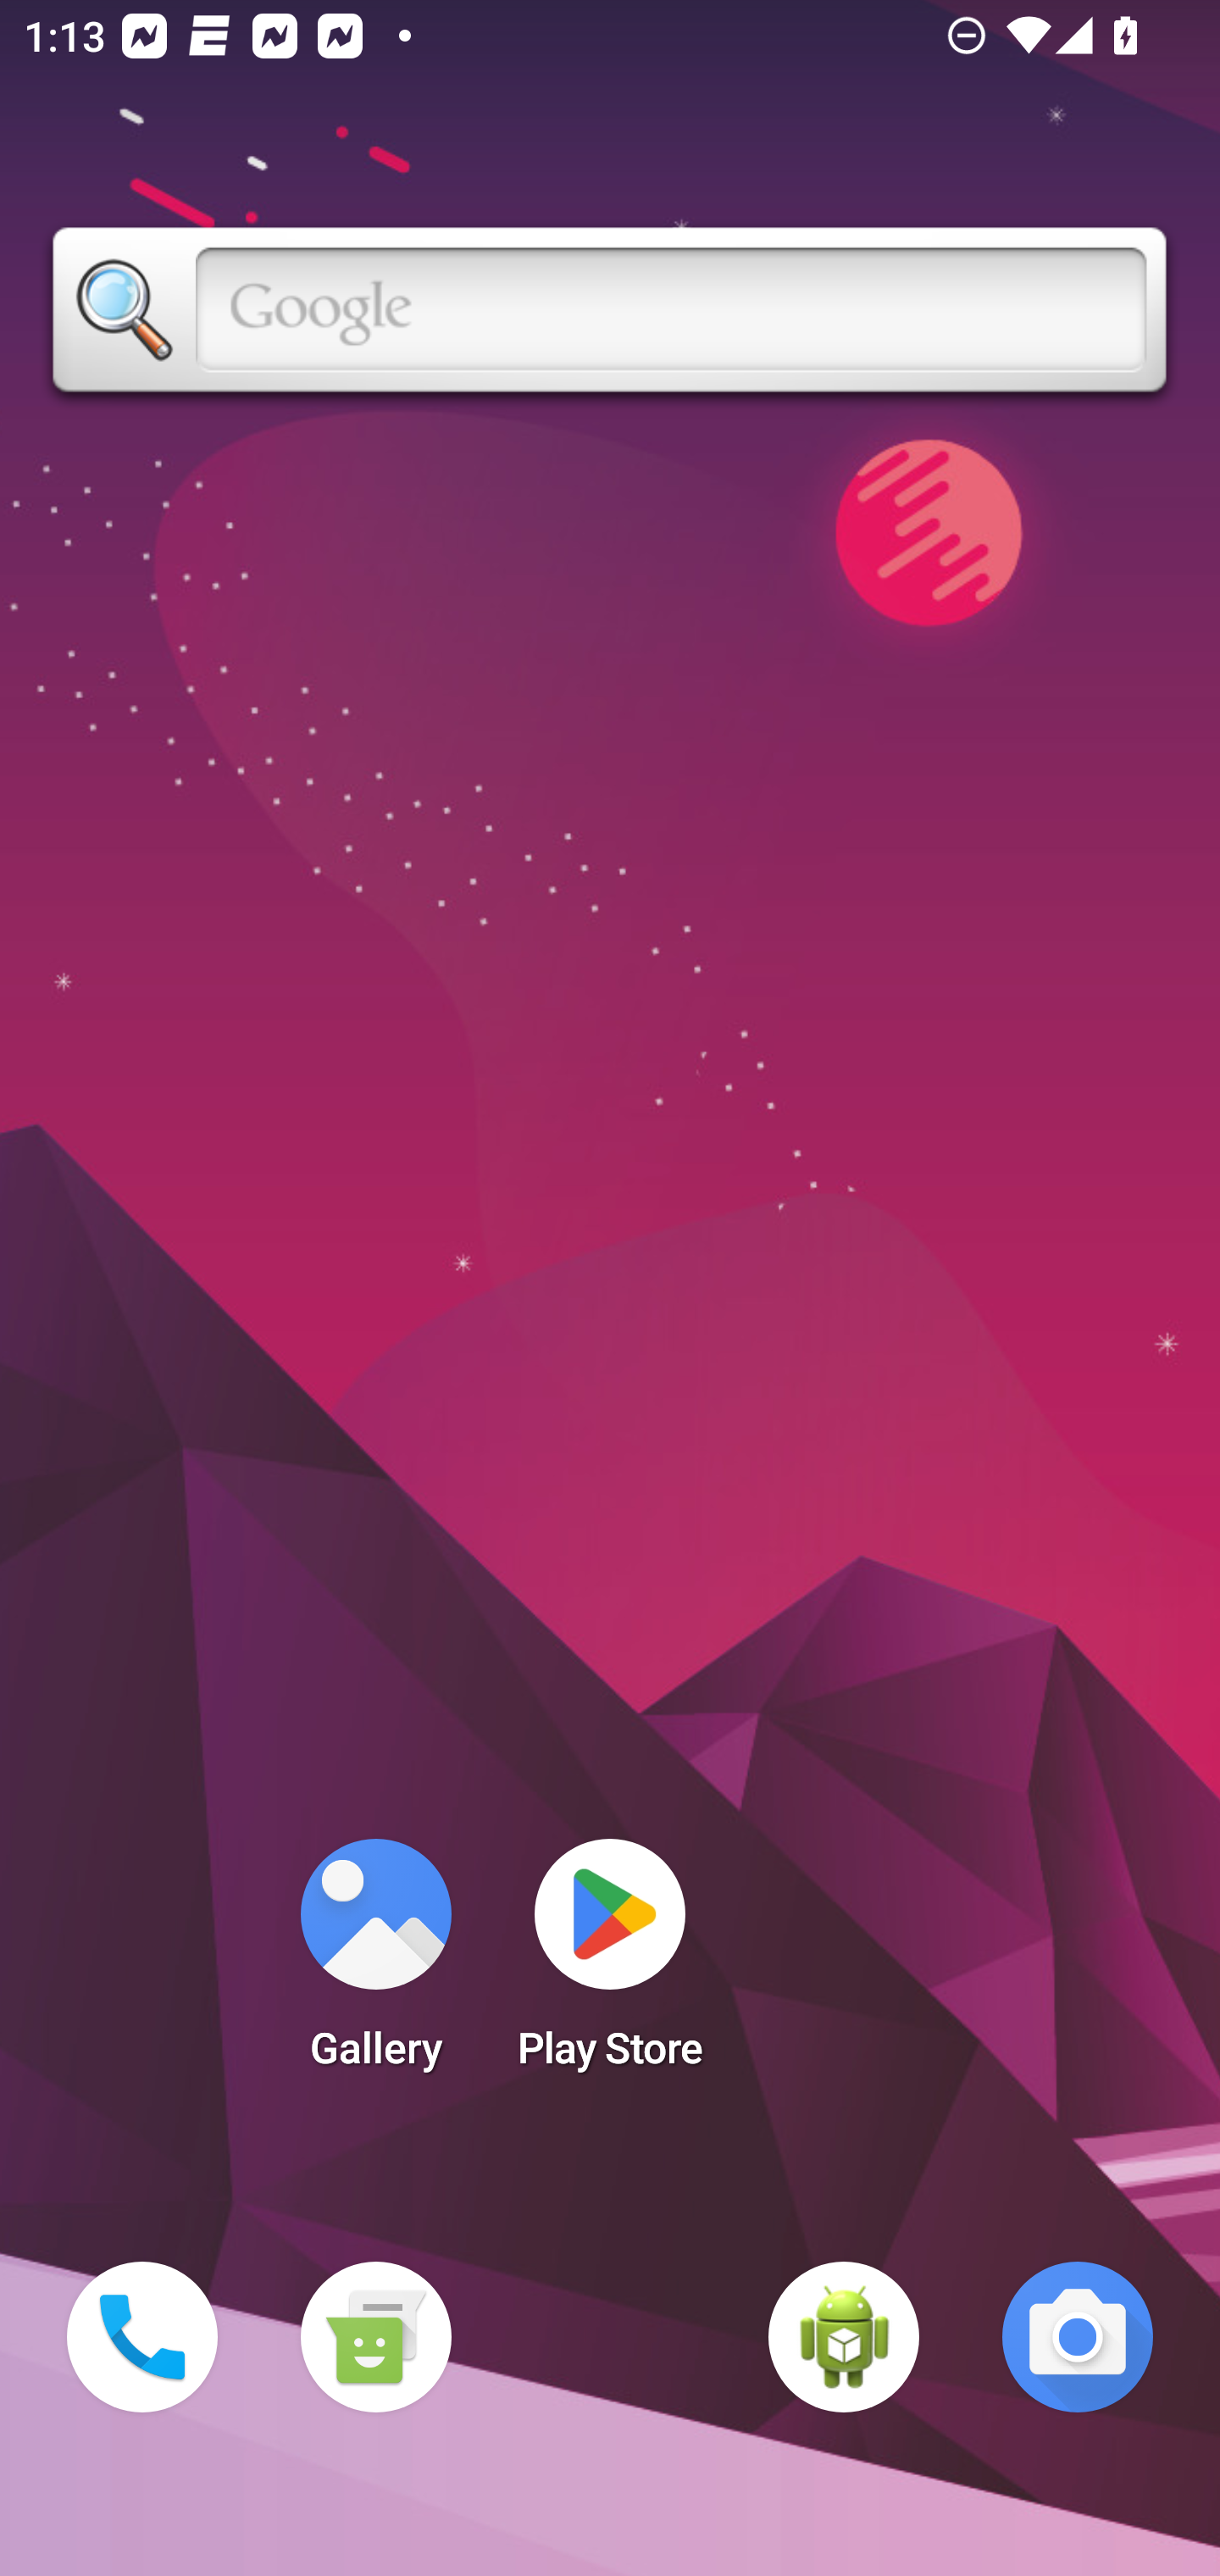 This screenshot has height=2576, width=1220. What do you see at coordinates (844, 2337) in the screenshot?
I see `WebView Browser Tester` at bounding box center [844, 2337].